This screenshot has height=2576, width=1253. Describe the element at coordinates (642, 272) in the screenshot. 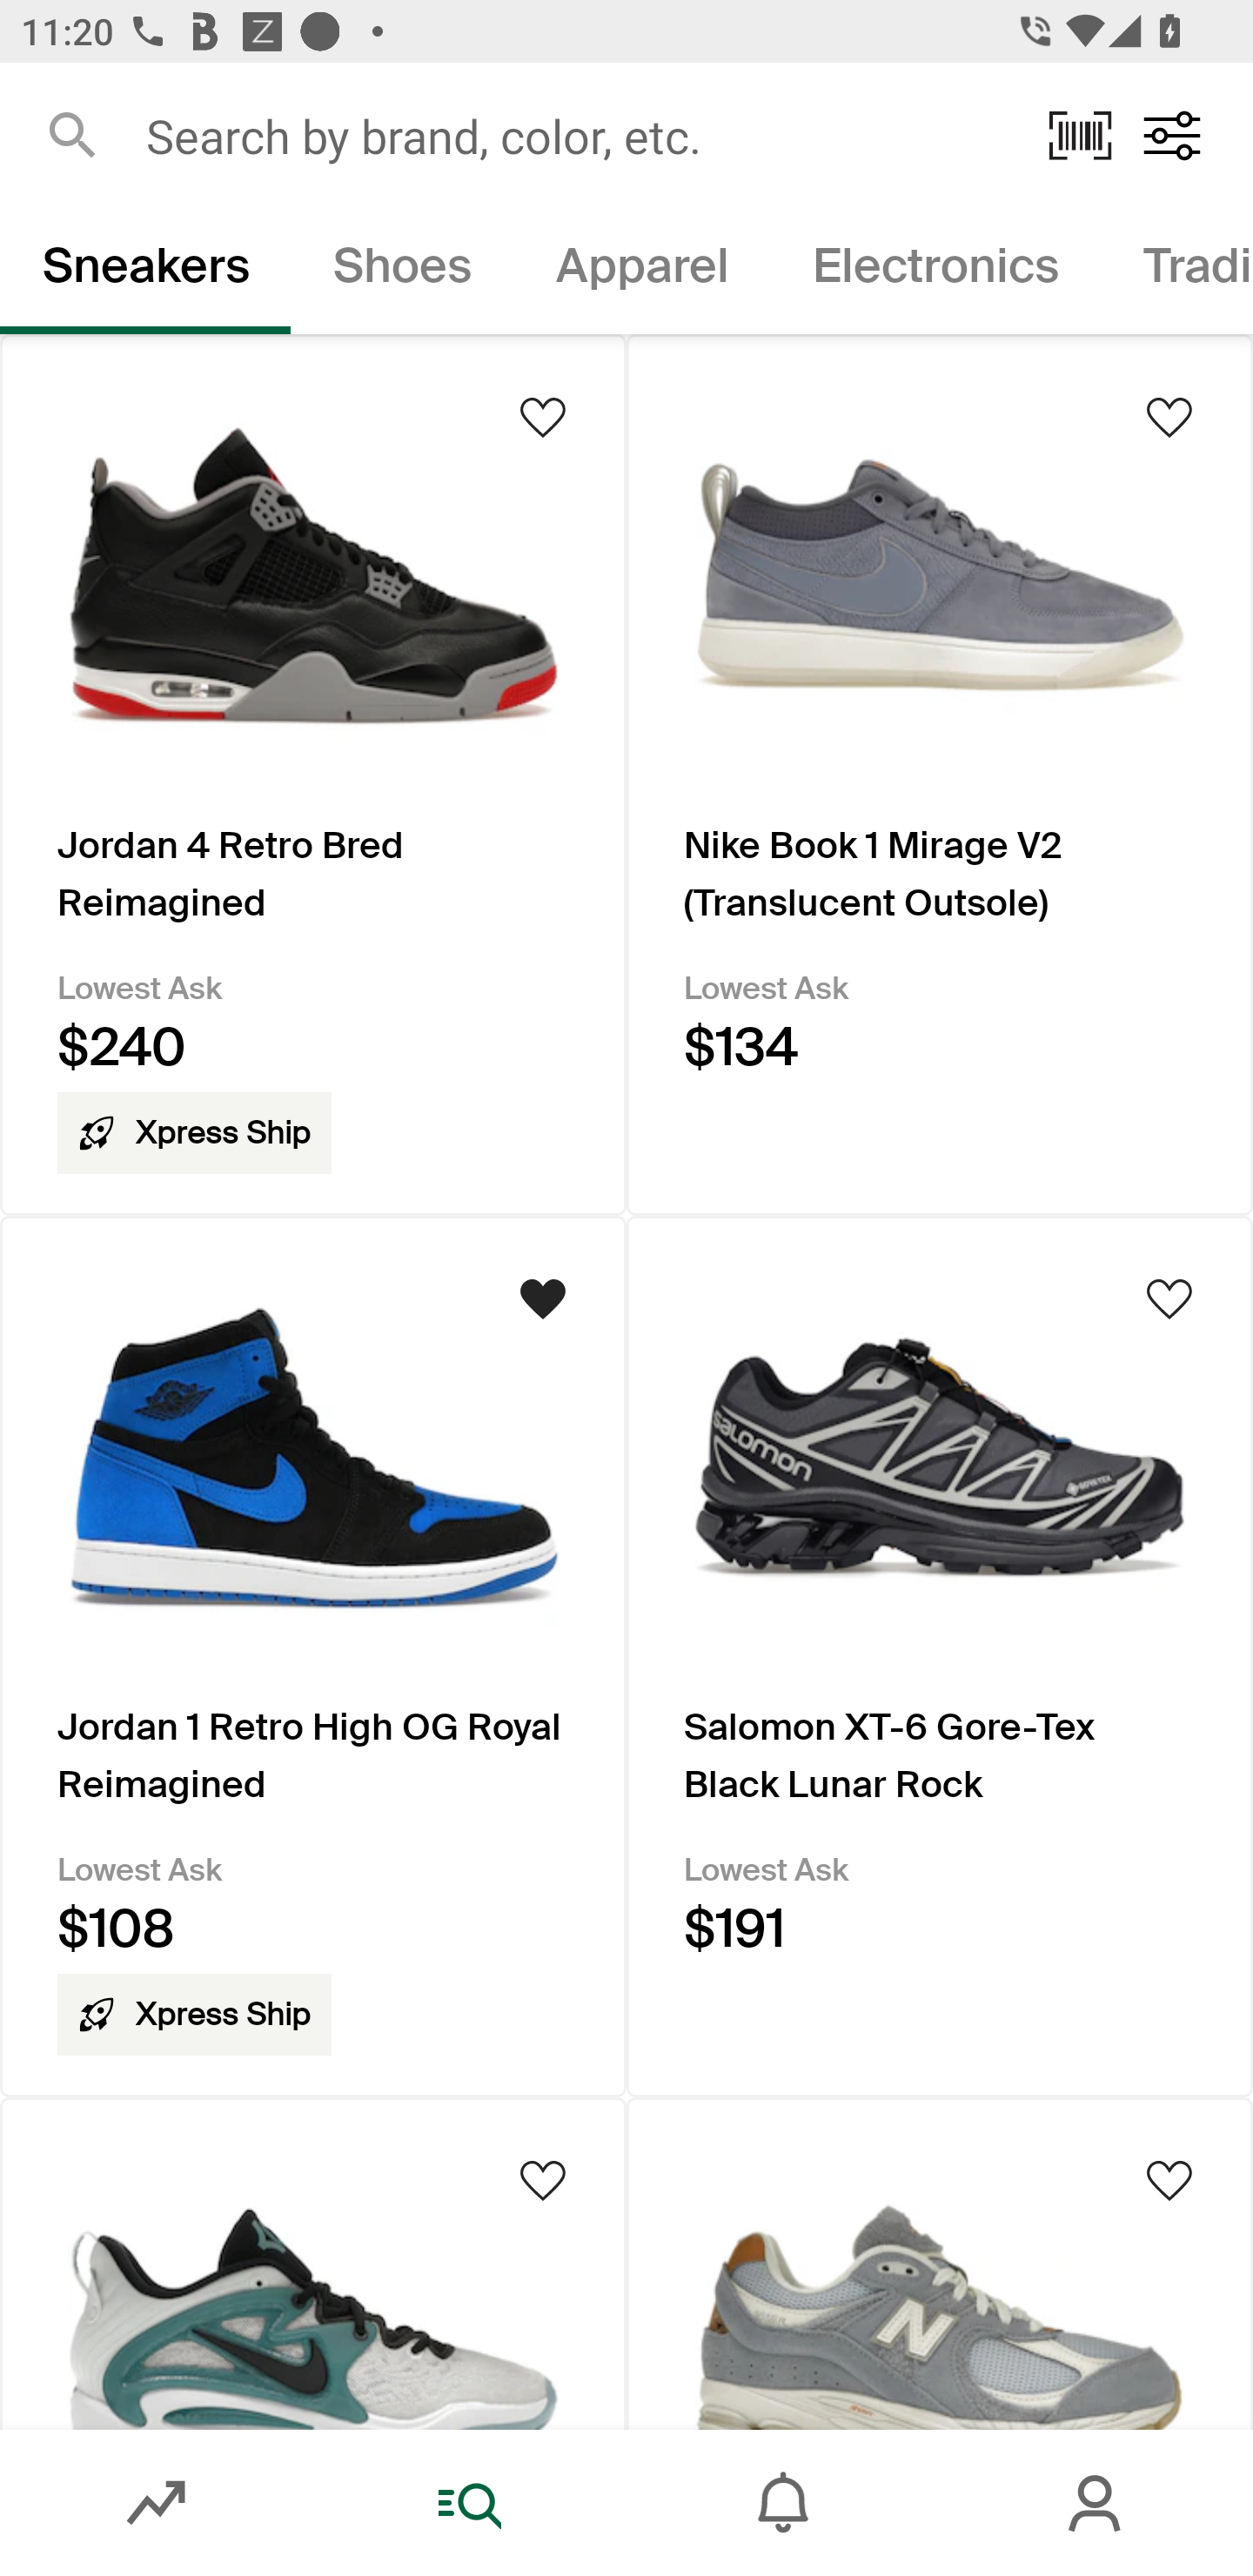

I see `Apparel` at that location.